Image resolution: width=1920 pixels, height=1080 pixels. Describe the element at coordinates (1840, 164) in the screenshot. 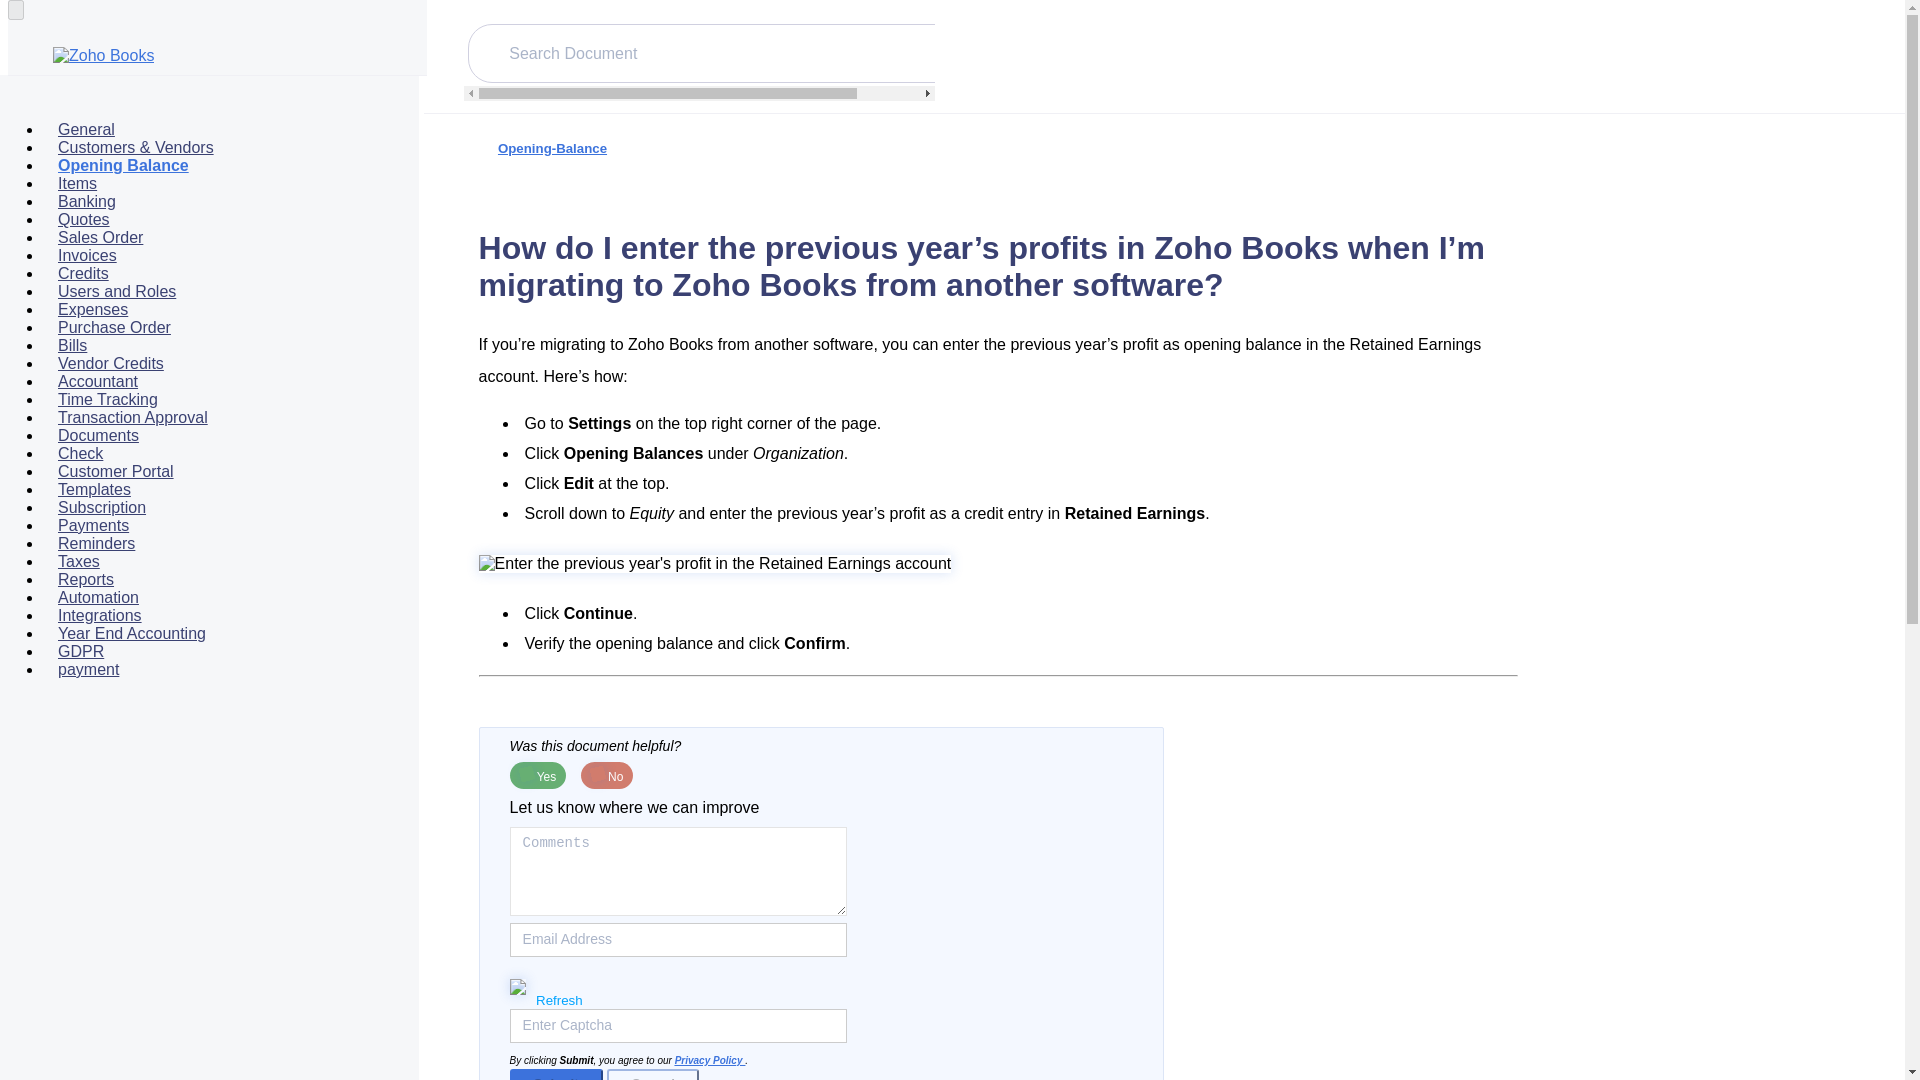

I see `Print this page` at that location.